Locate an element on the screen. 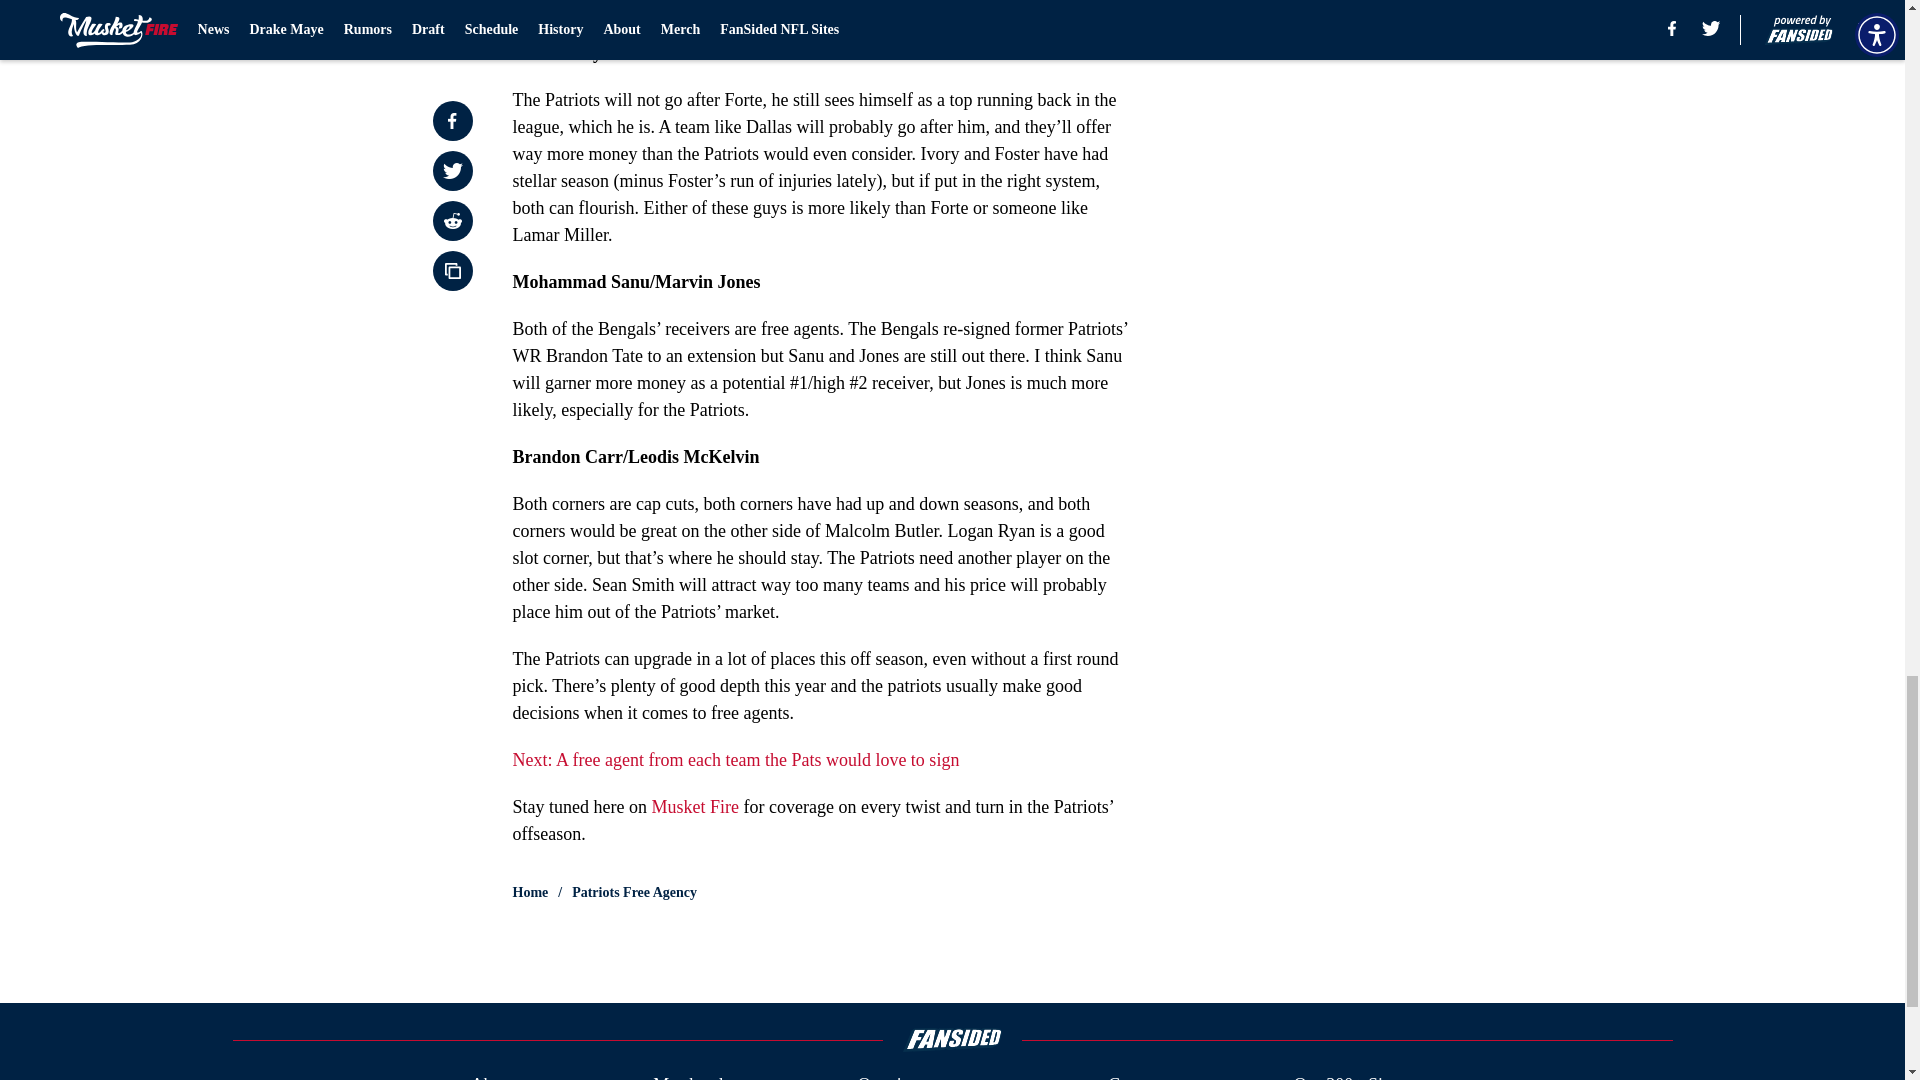 This screenshot has height=1080, width=1920. About is located at coordinates (493, 1076).